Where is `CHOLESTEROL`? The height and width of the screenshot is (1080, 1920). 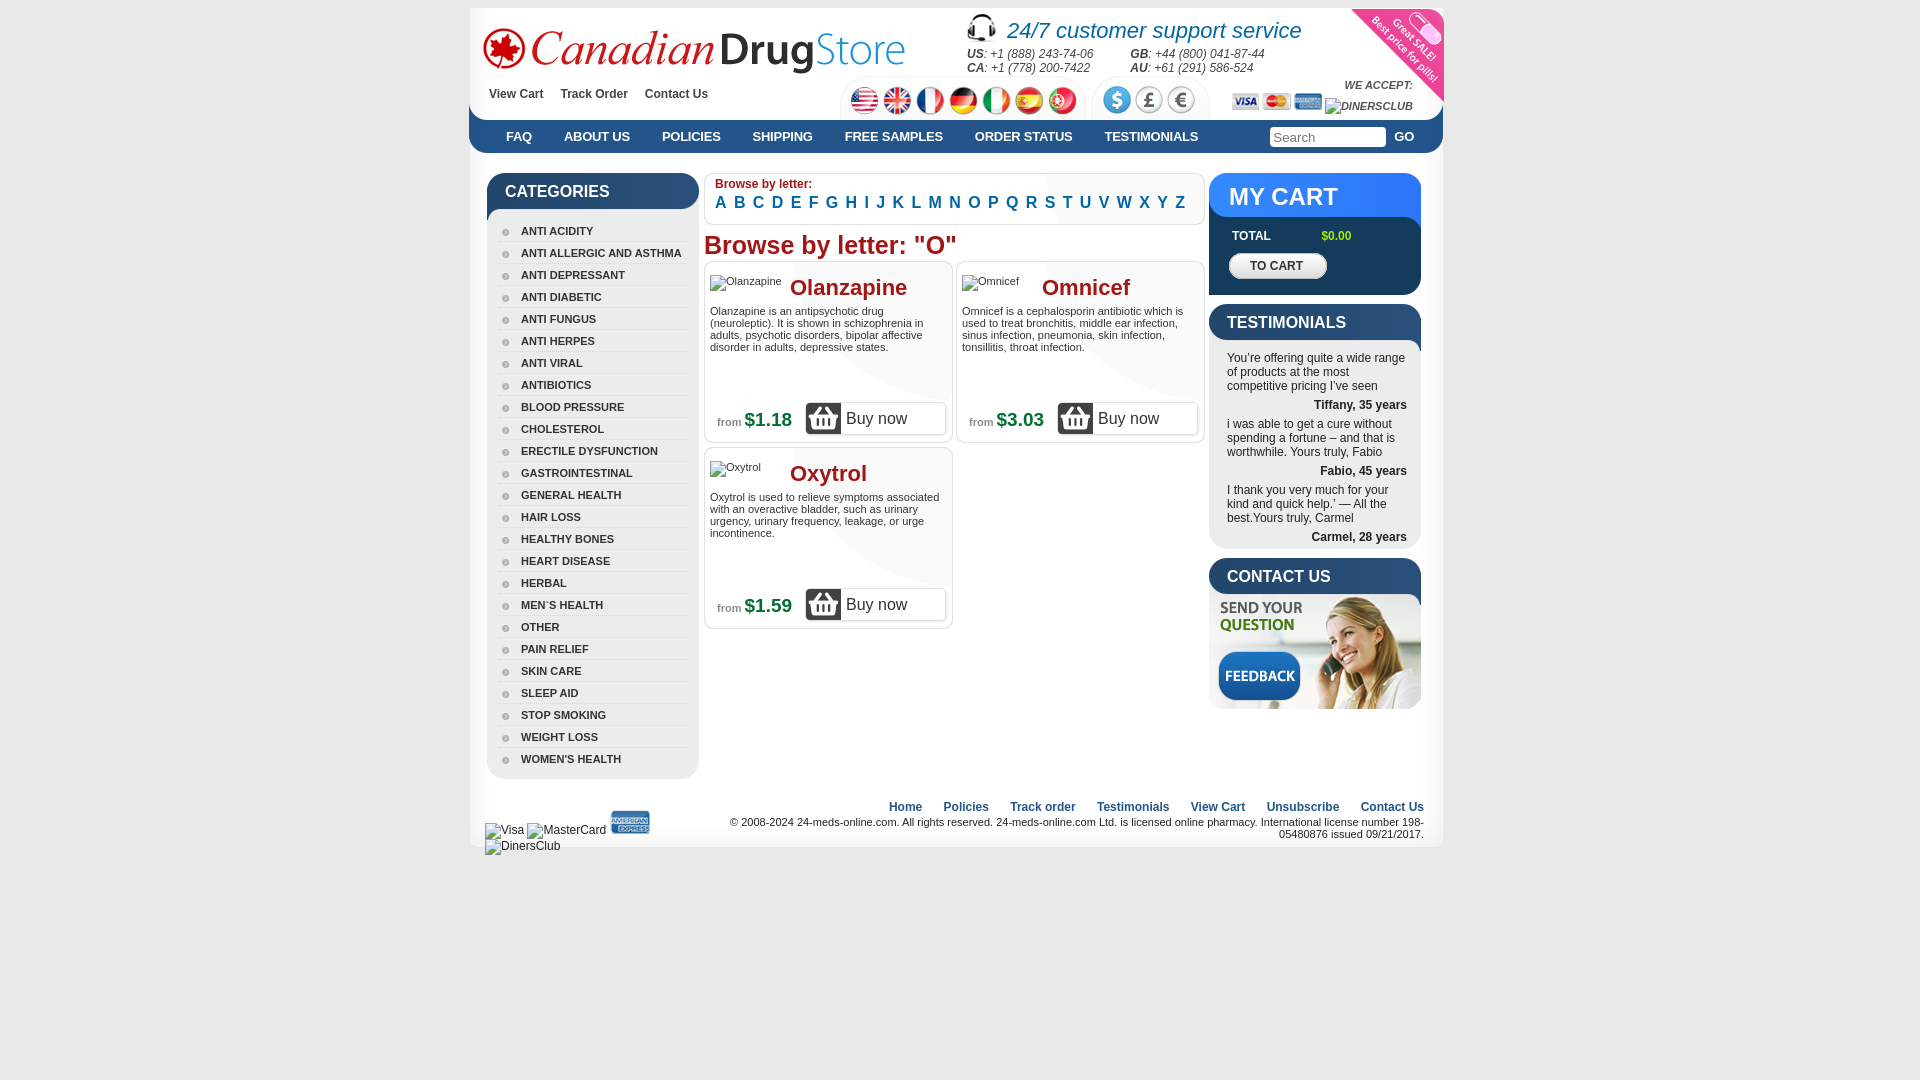 CHOLESTEROL is located at coordinates (552, 428).